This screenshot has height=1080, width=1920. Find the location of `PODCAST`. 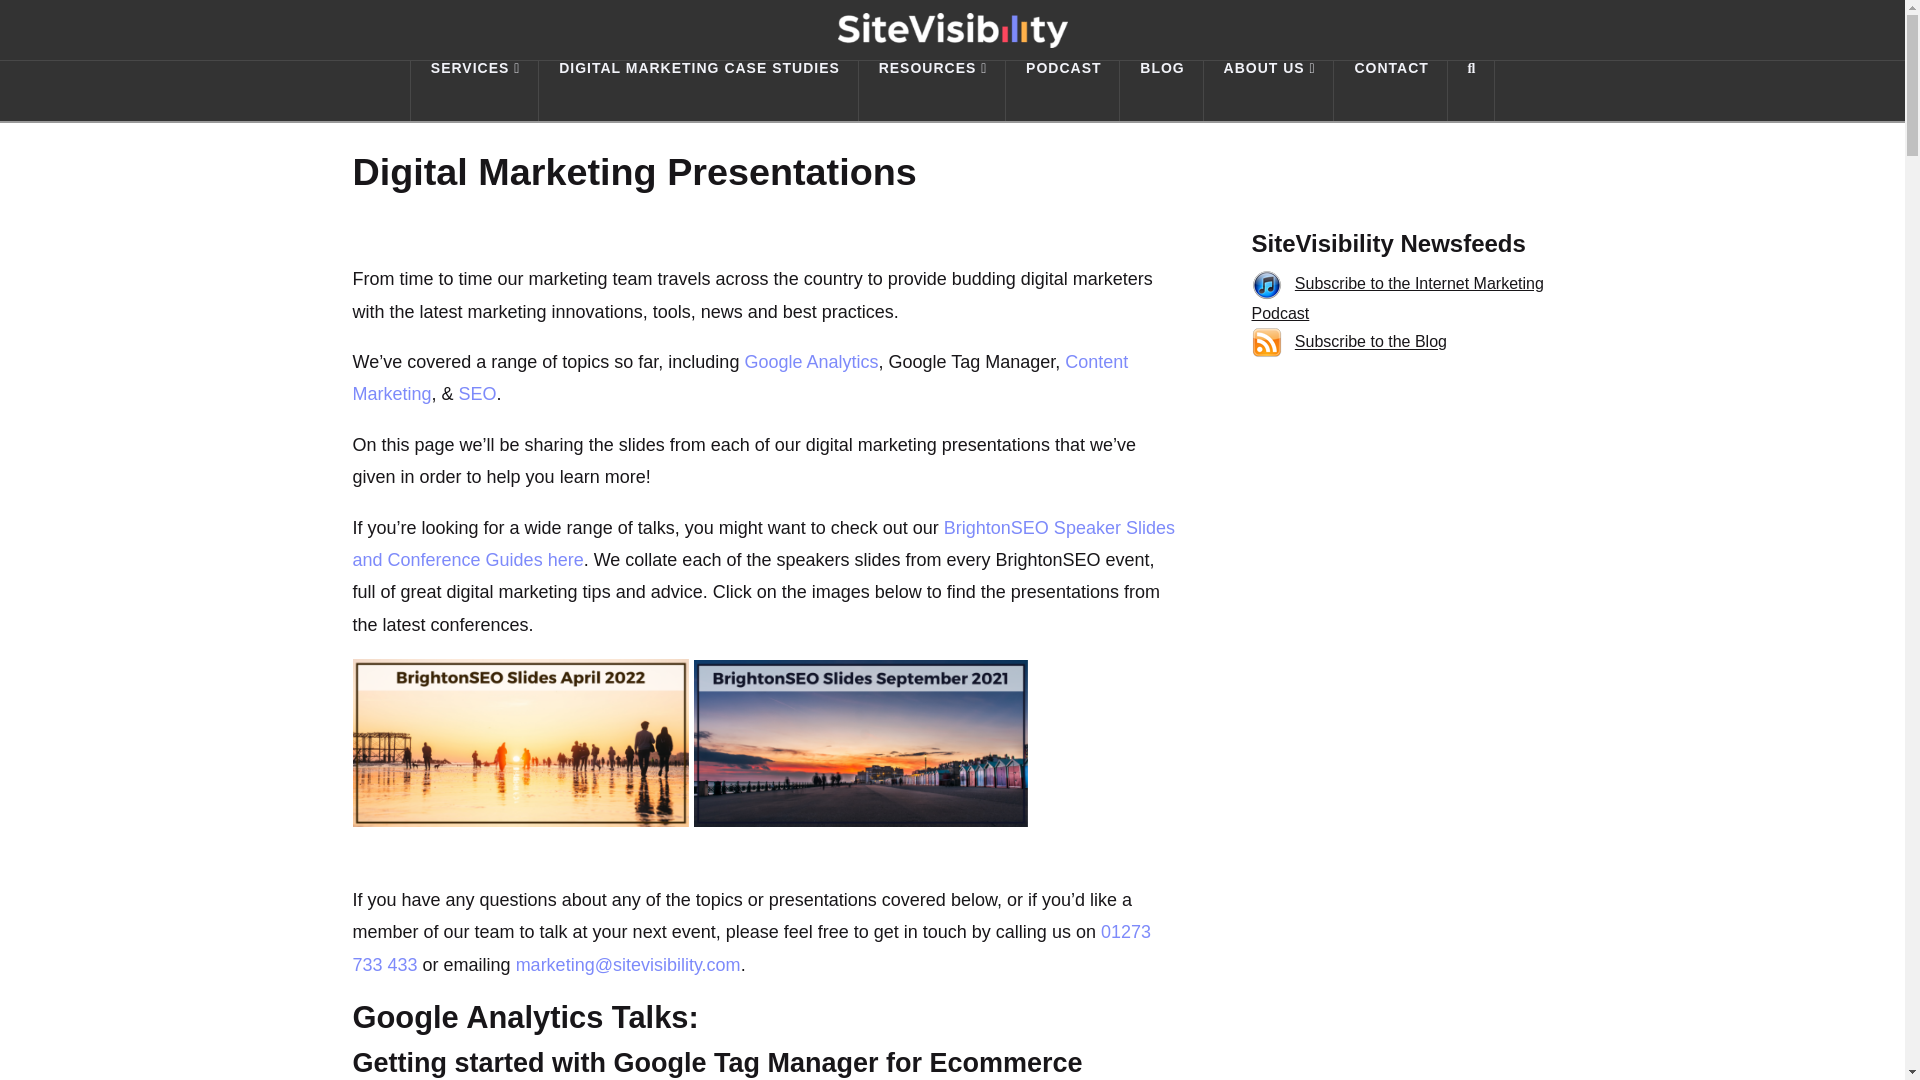

PODCAST is located at coordinates (1062, 90).